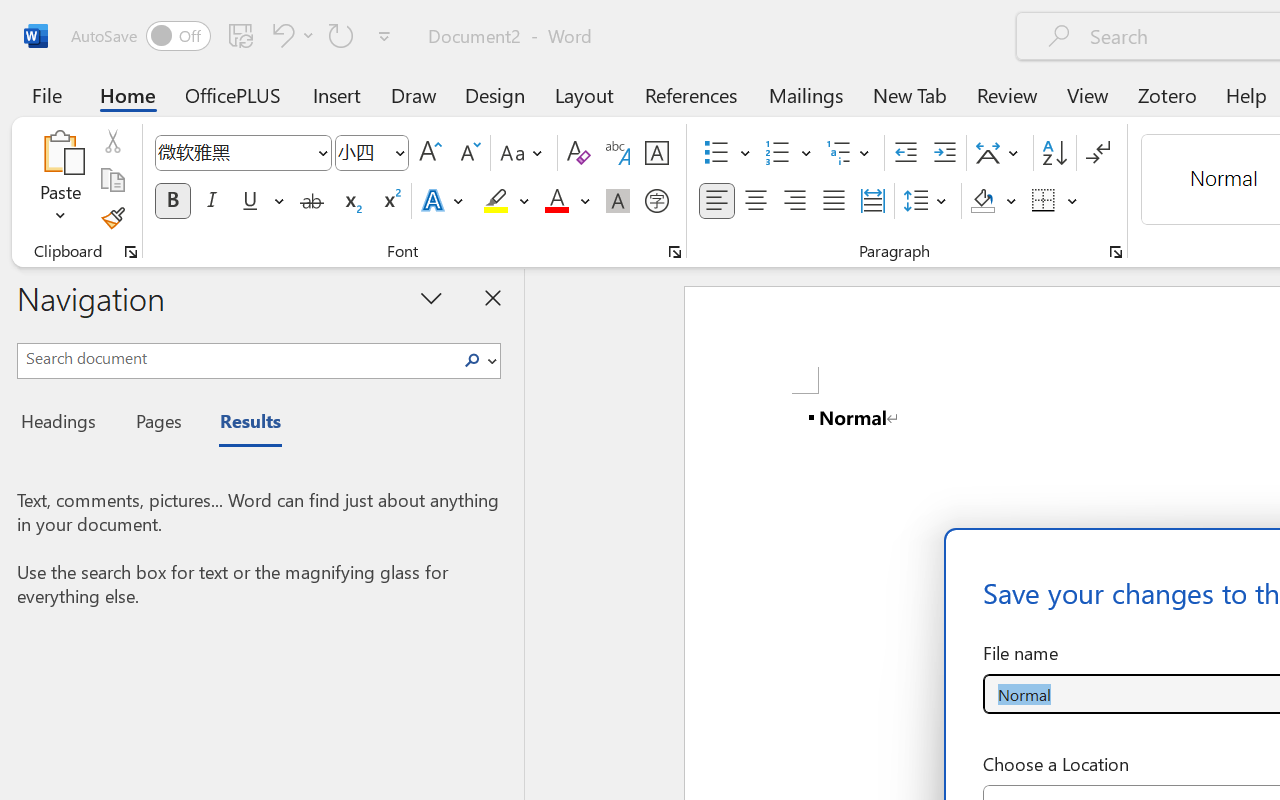 The image size is (1280, 800). Describe the element at coordinates (495, 94) in the screenshot. I see `Design` at that location.